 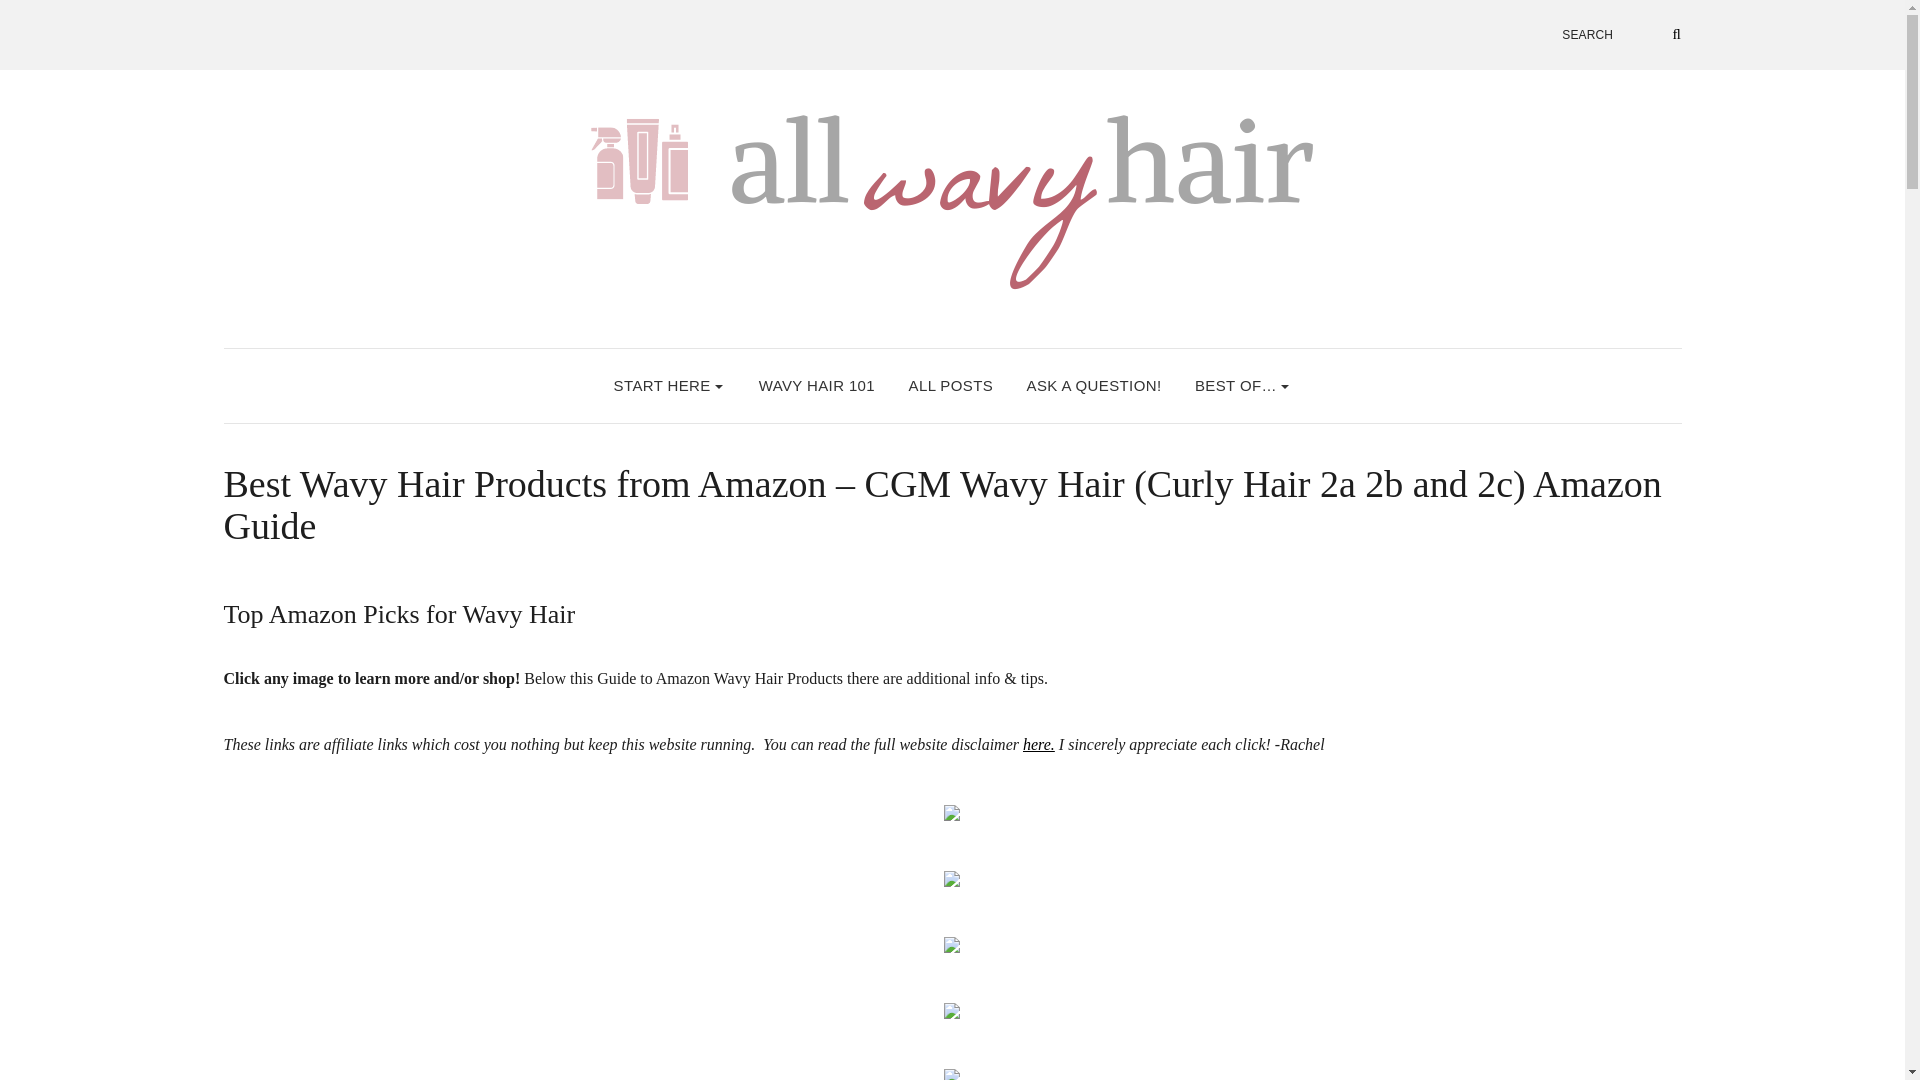 I want to click on ASK A QUESTION!, so click(x=1094, y=386).